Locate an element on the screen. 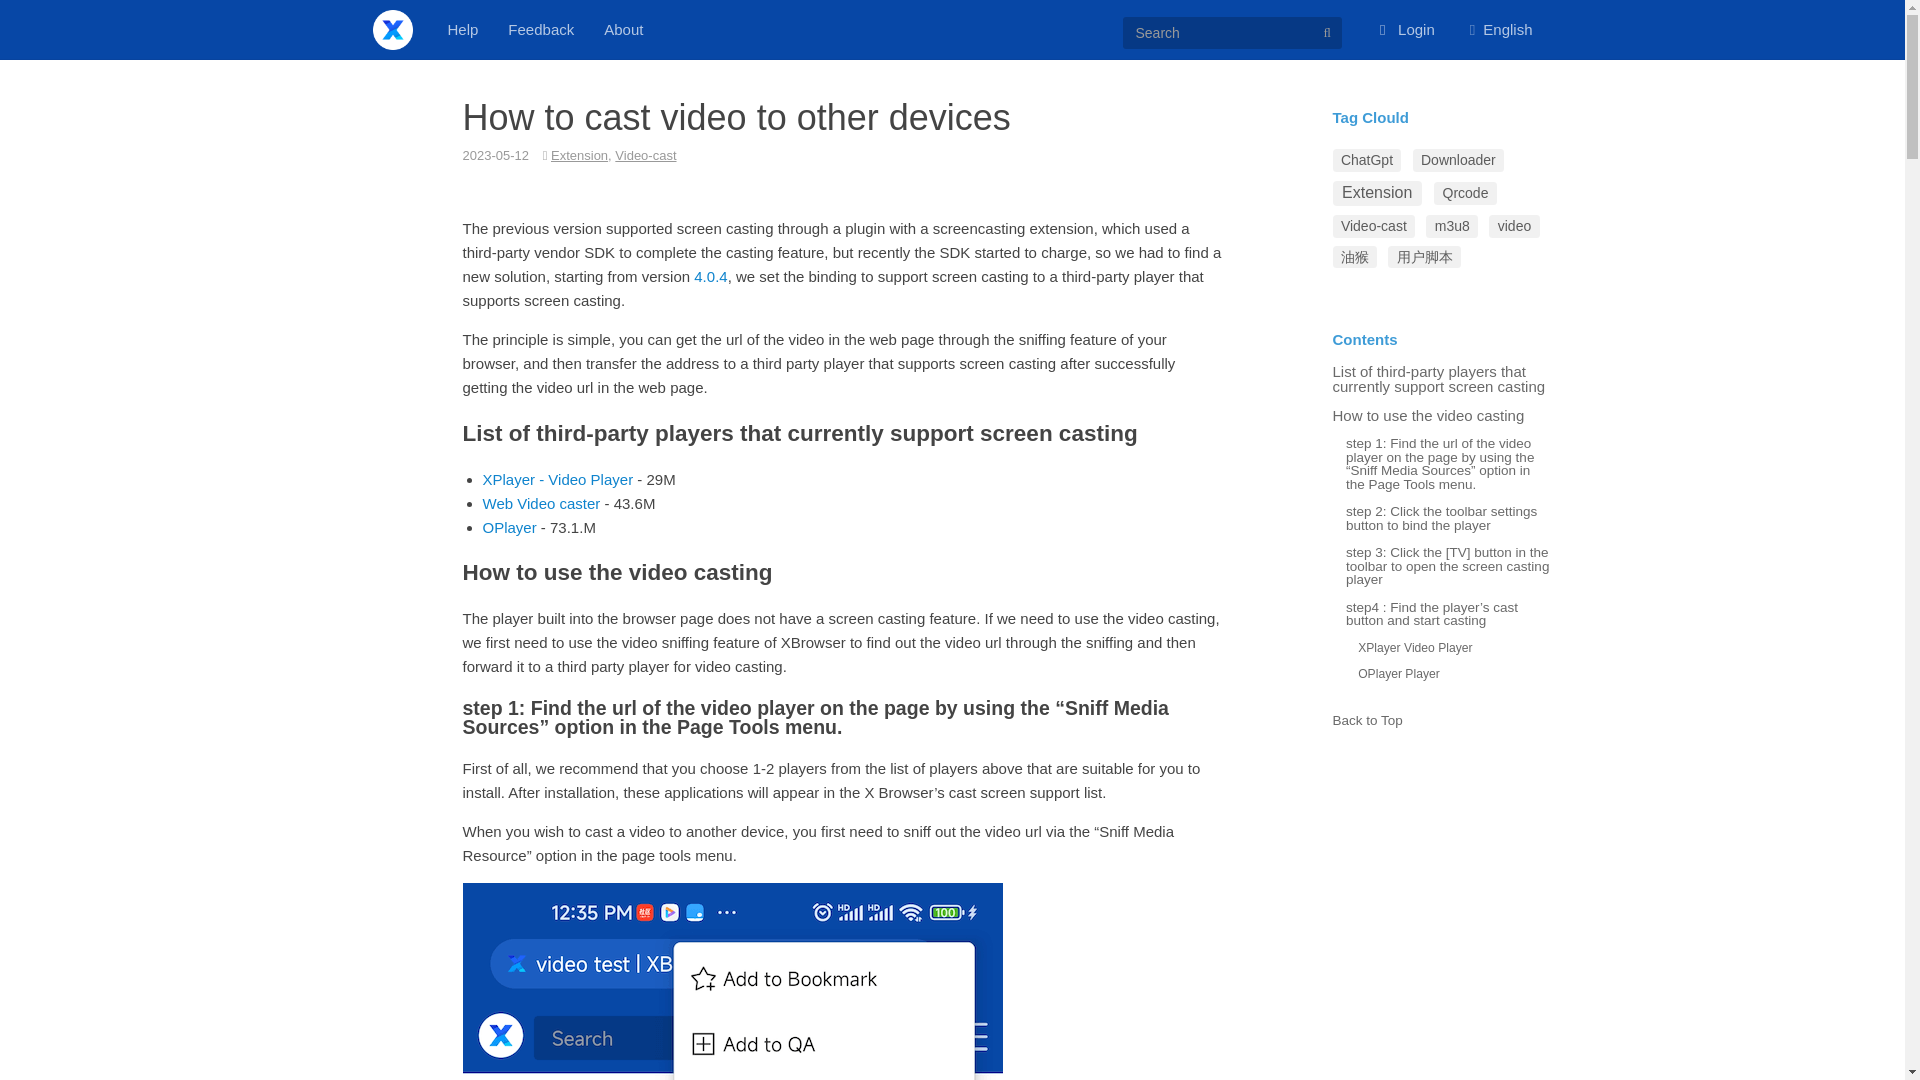  Extension is located at coordinates (580, 155).